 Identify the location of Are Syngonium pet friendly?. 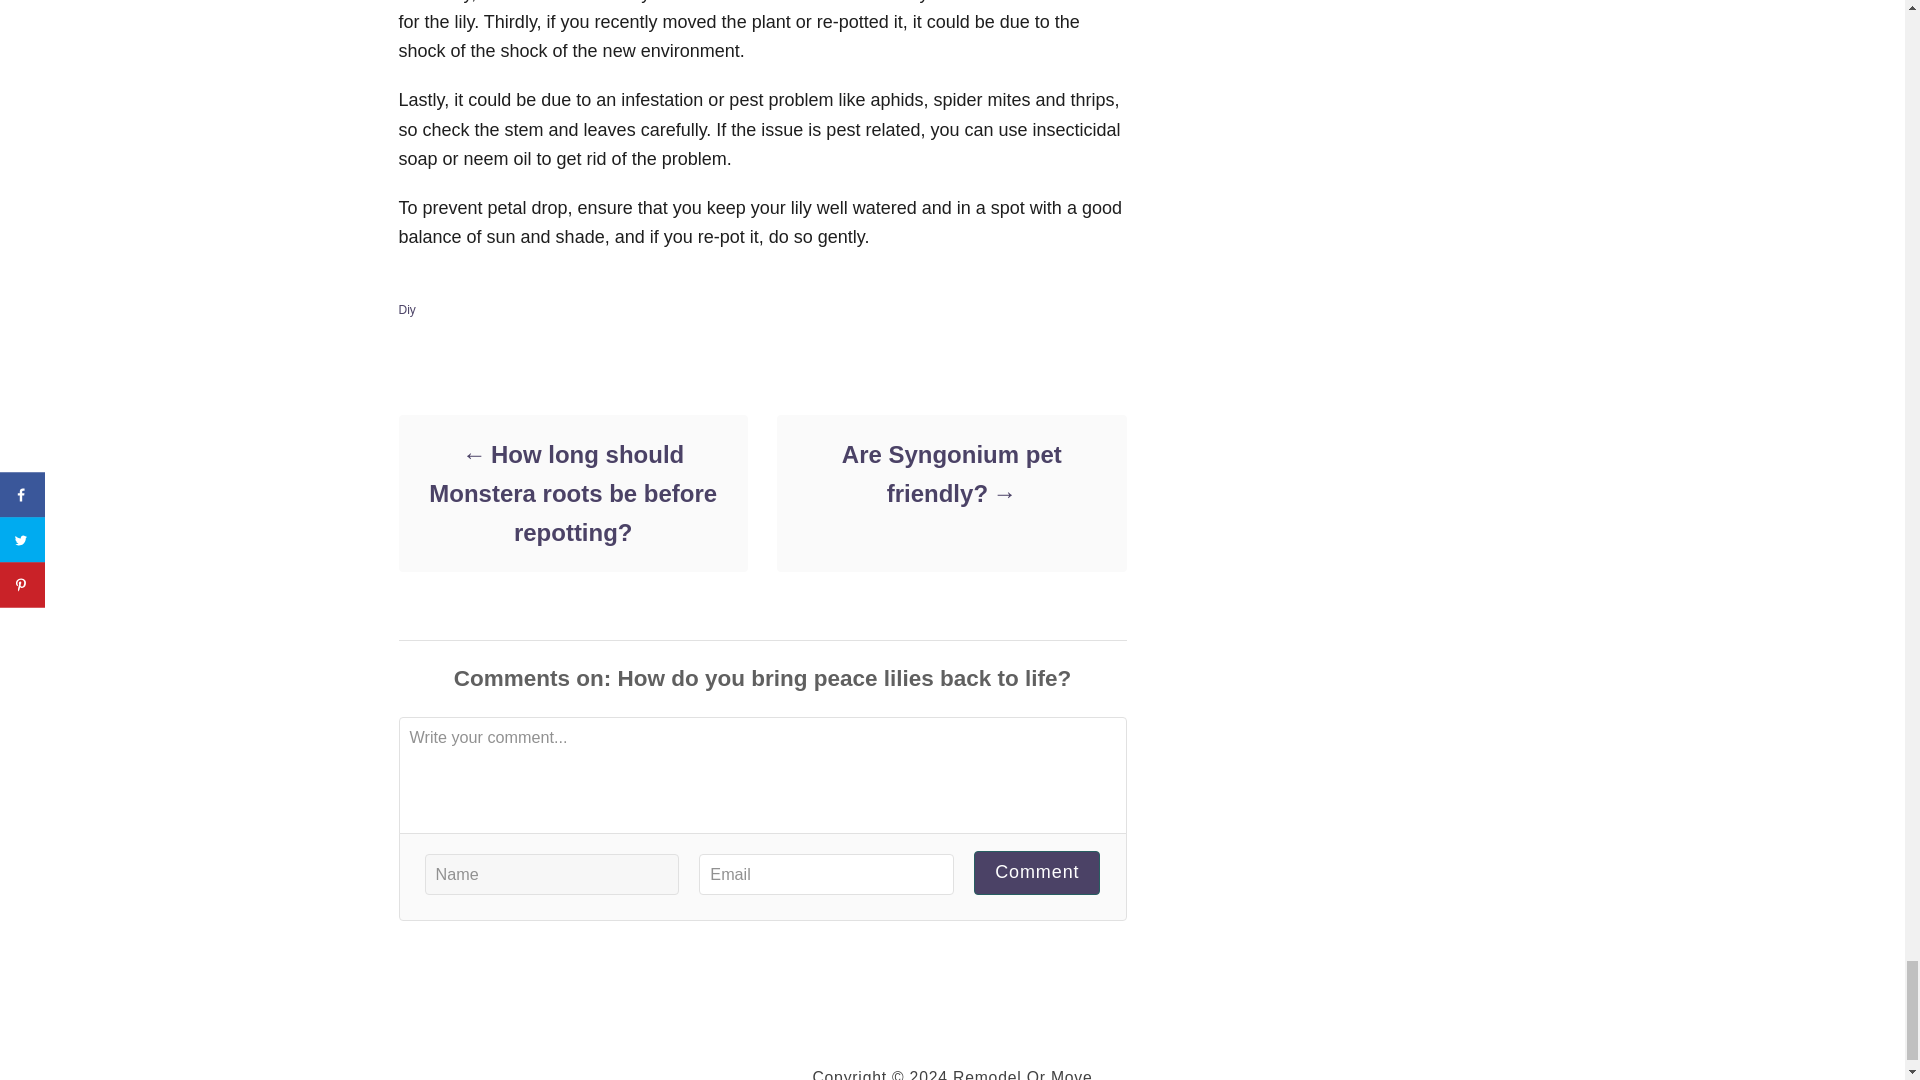
(950, 474).